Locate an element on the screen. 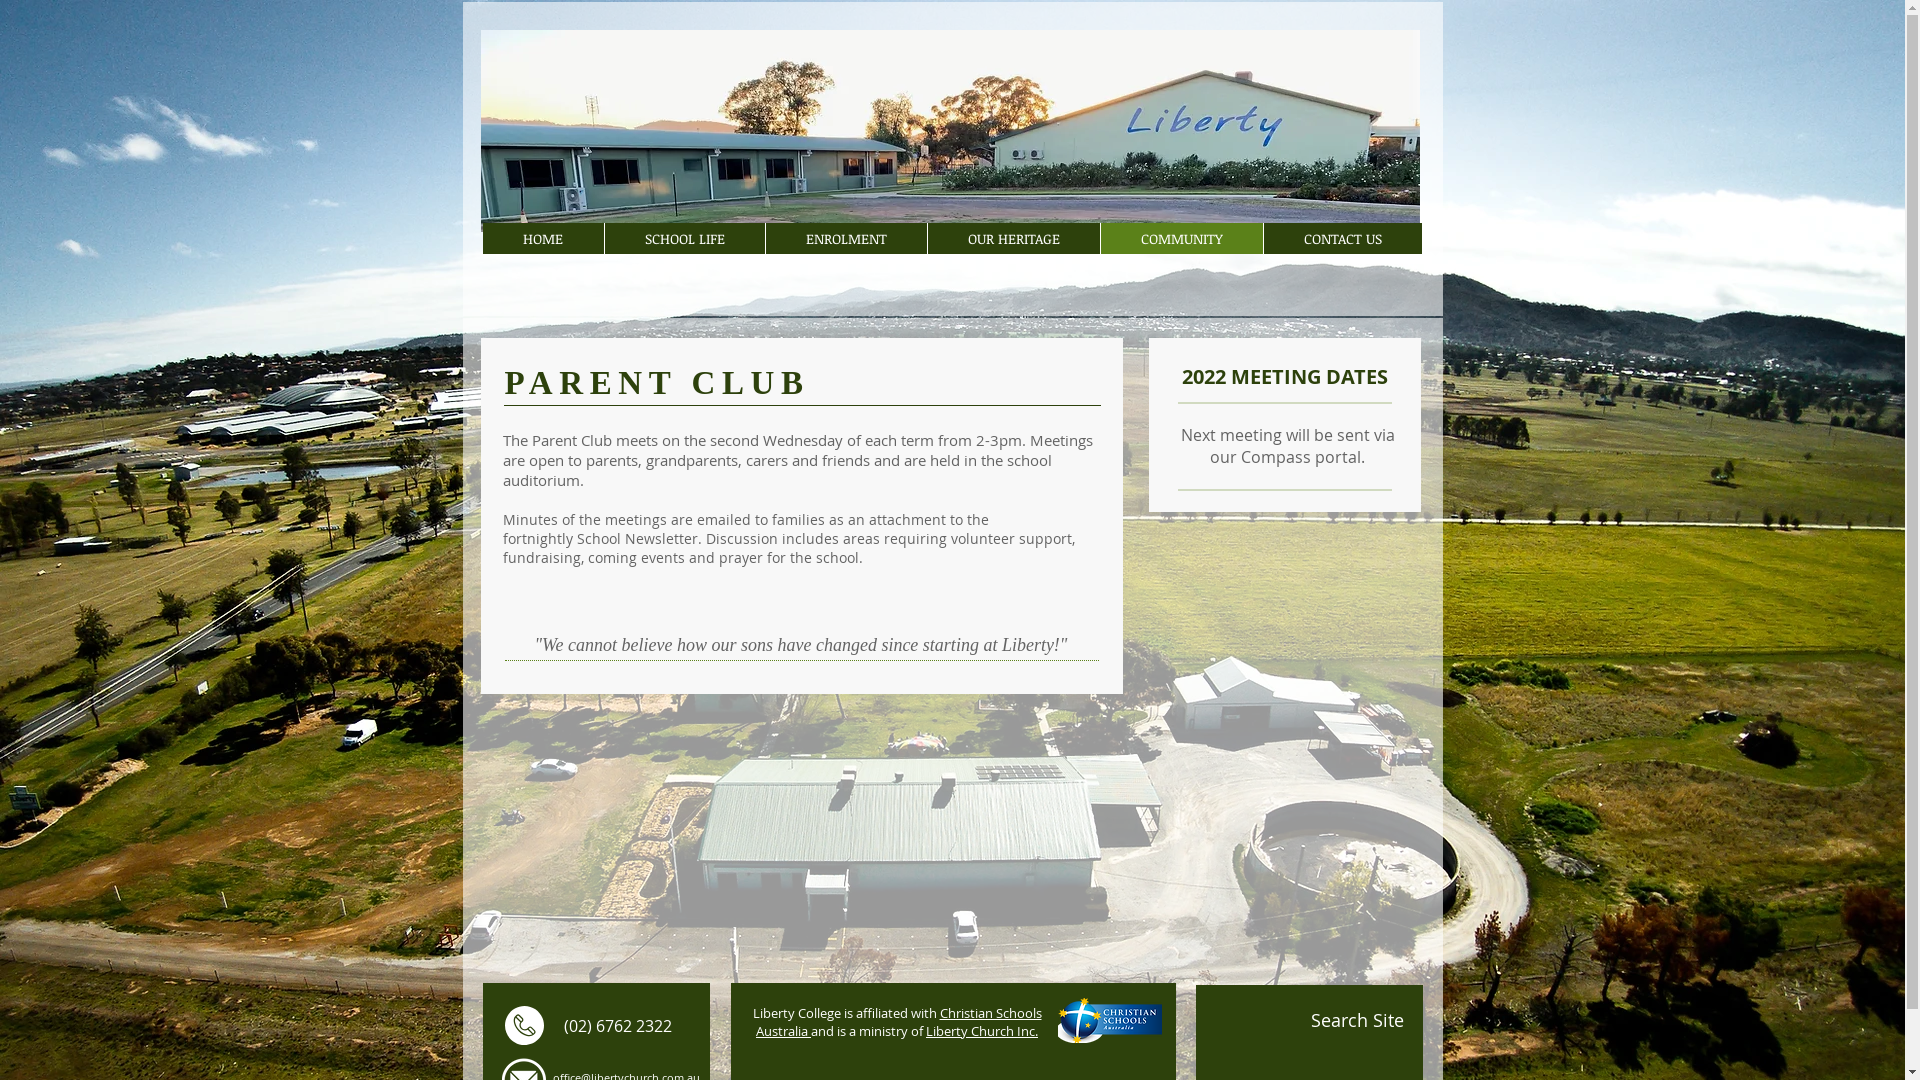 This screenshot has height=1080, width=1920. COMMUNITY is located at coordinates (1182, 238).